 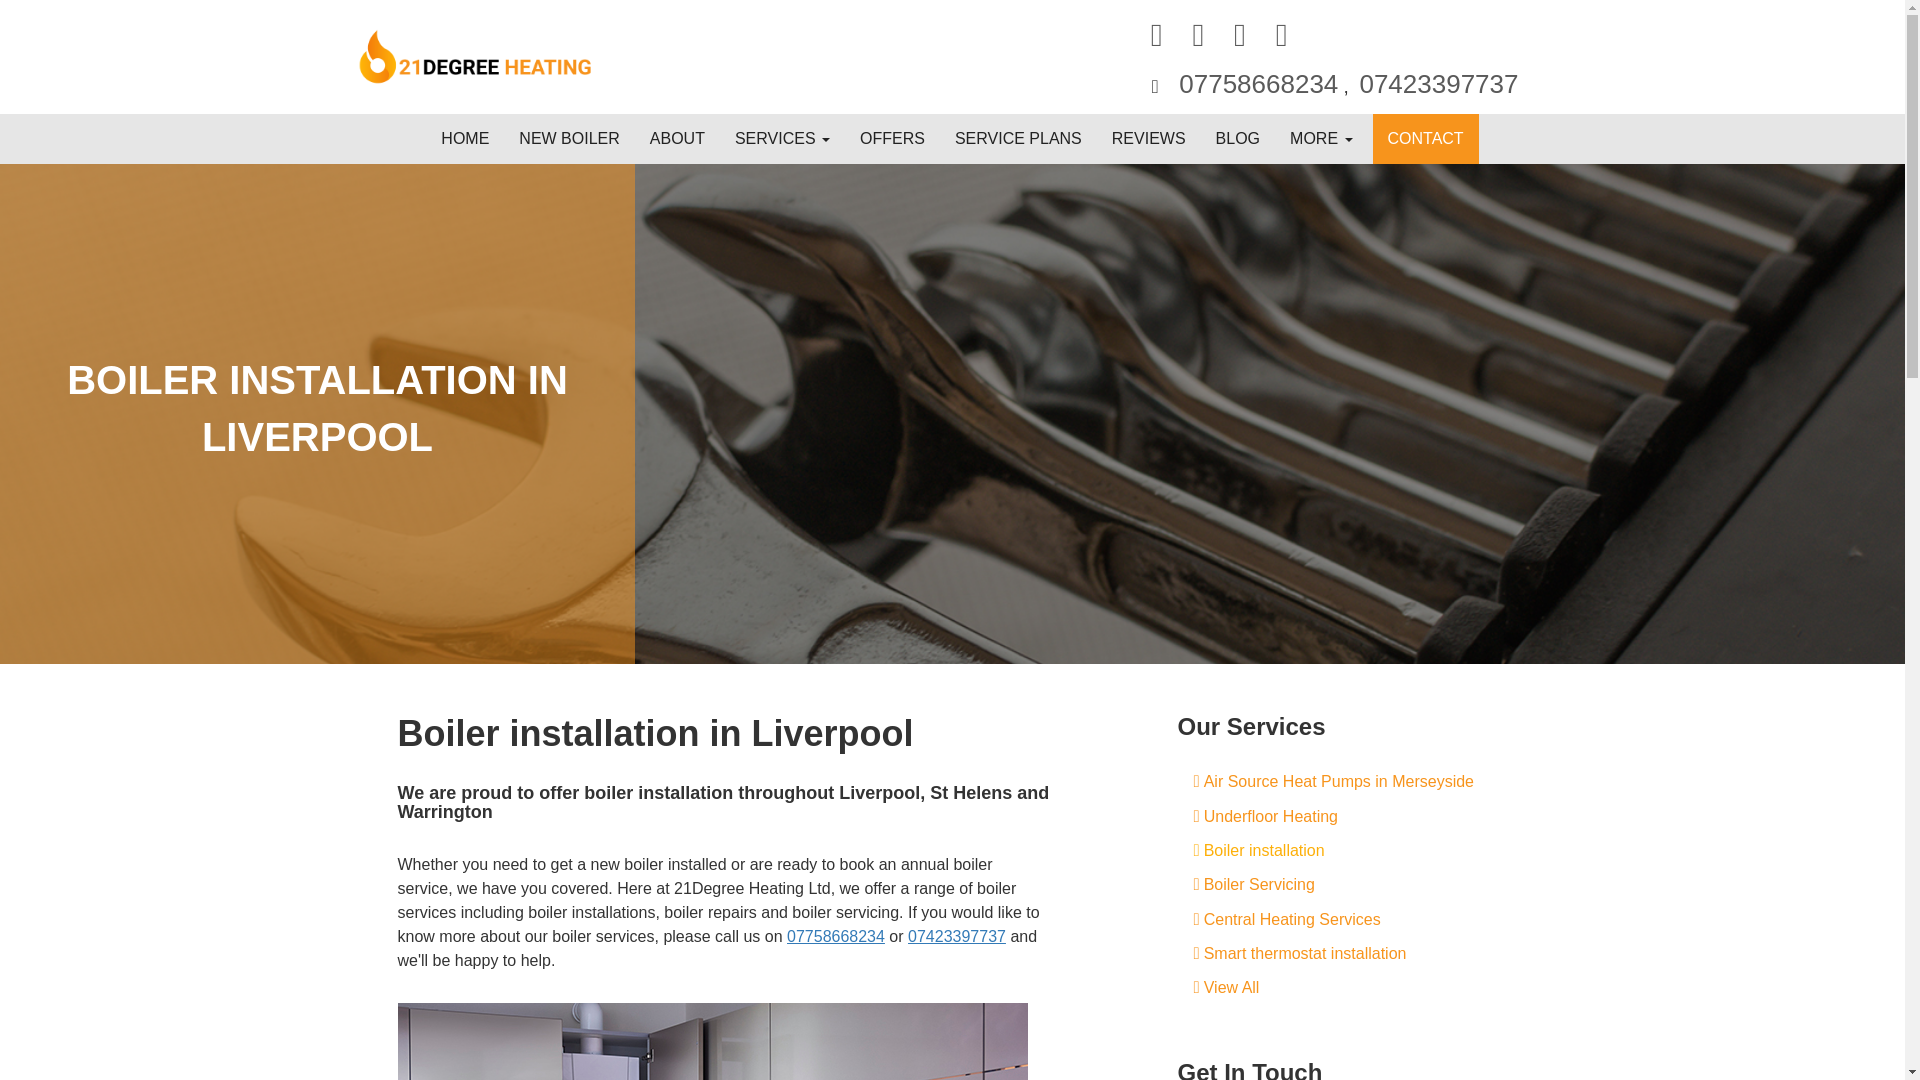 What do you see at coordinates (1238, 139) in the screenshot?
I see `BLOG` at bounding box center [1238, 139].